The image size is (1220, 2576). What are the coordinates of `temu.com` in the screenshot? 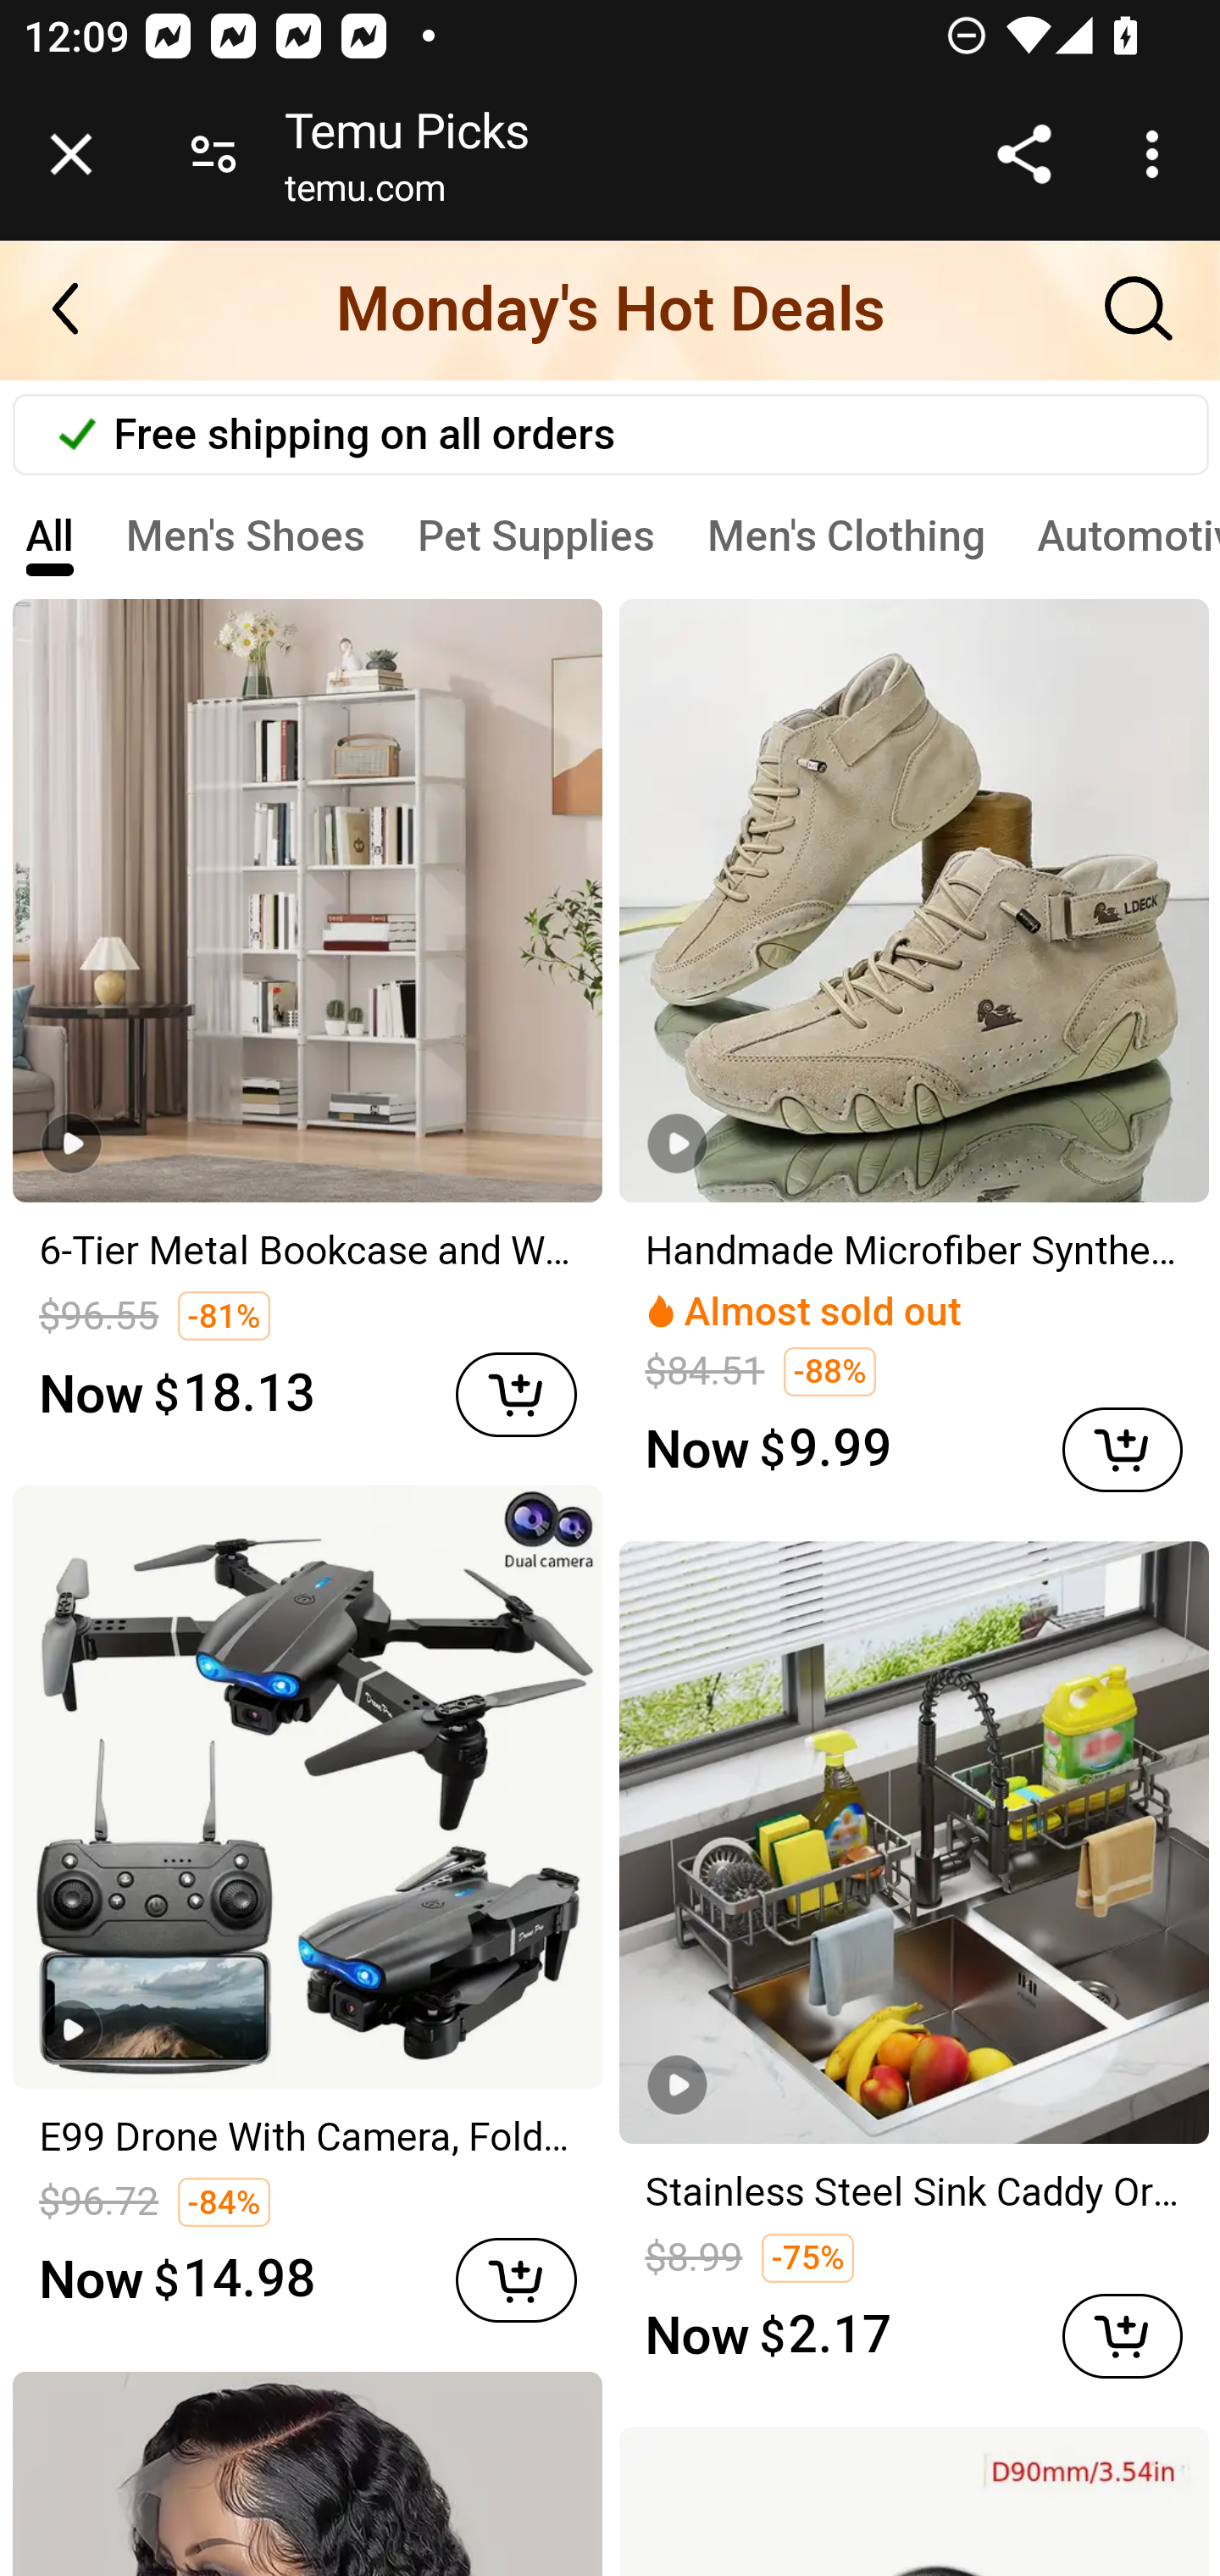 It's located at (364, 194).